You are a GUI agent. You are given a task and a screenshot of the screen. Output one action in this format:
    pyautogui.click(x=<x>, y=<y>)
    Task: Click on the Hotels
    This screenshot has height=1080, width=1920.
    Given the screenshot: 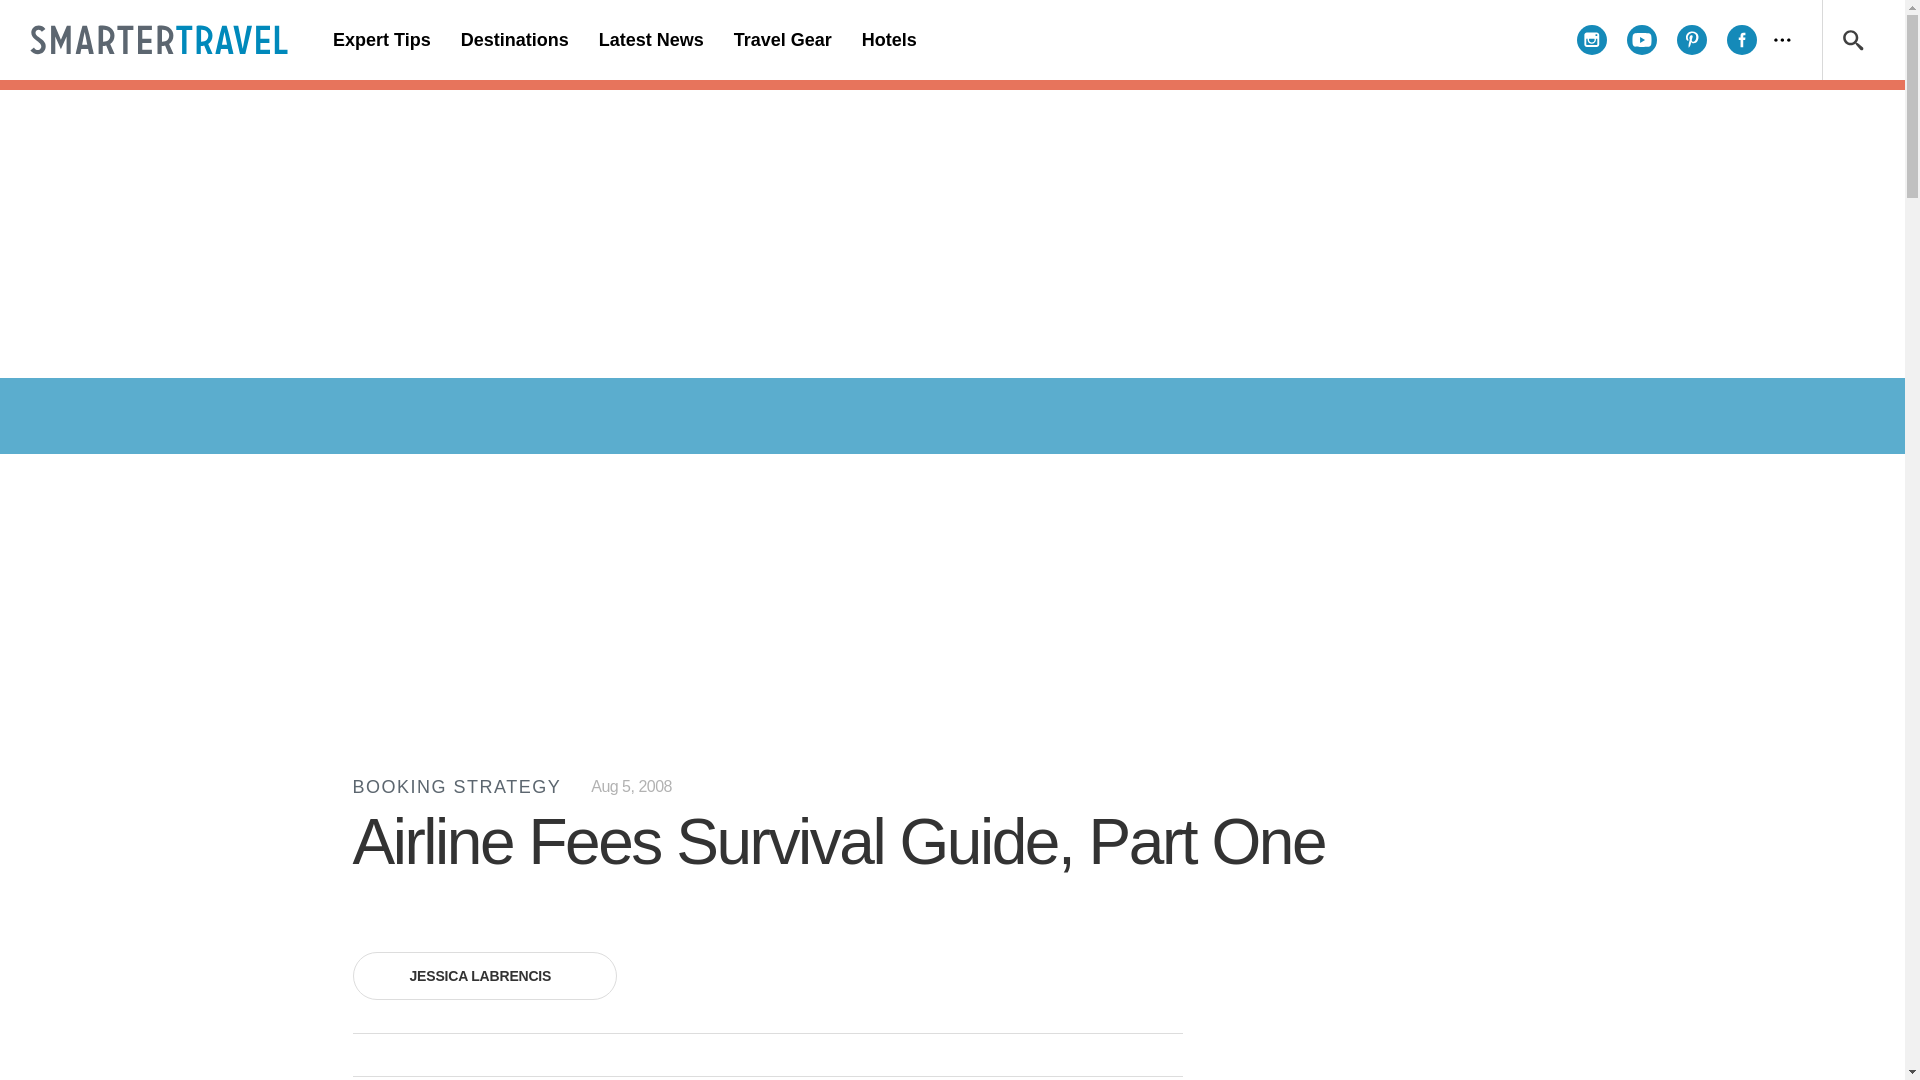 What is the action you would take?
    pyautogui.click(x=888, y=40)
    